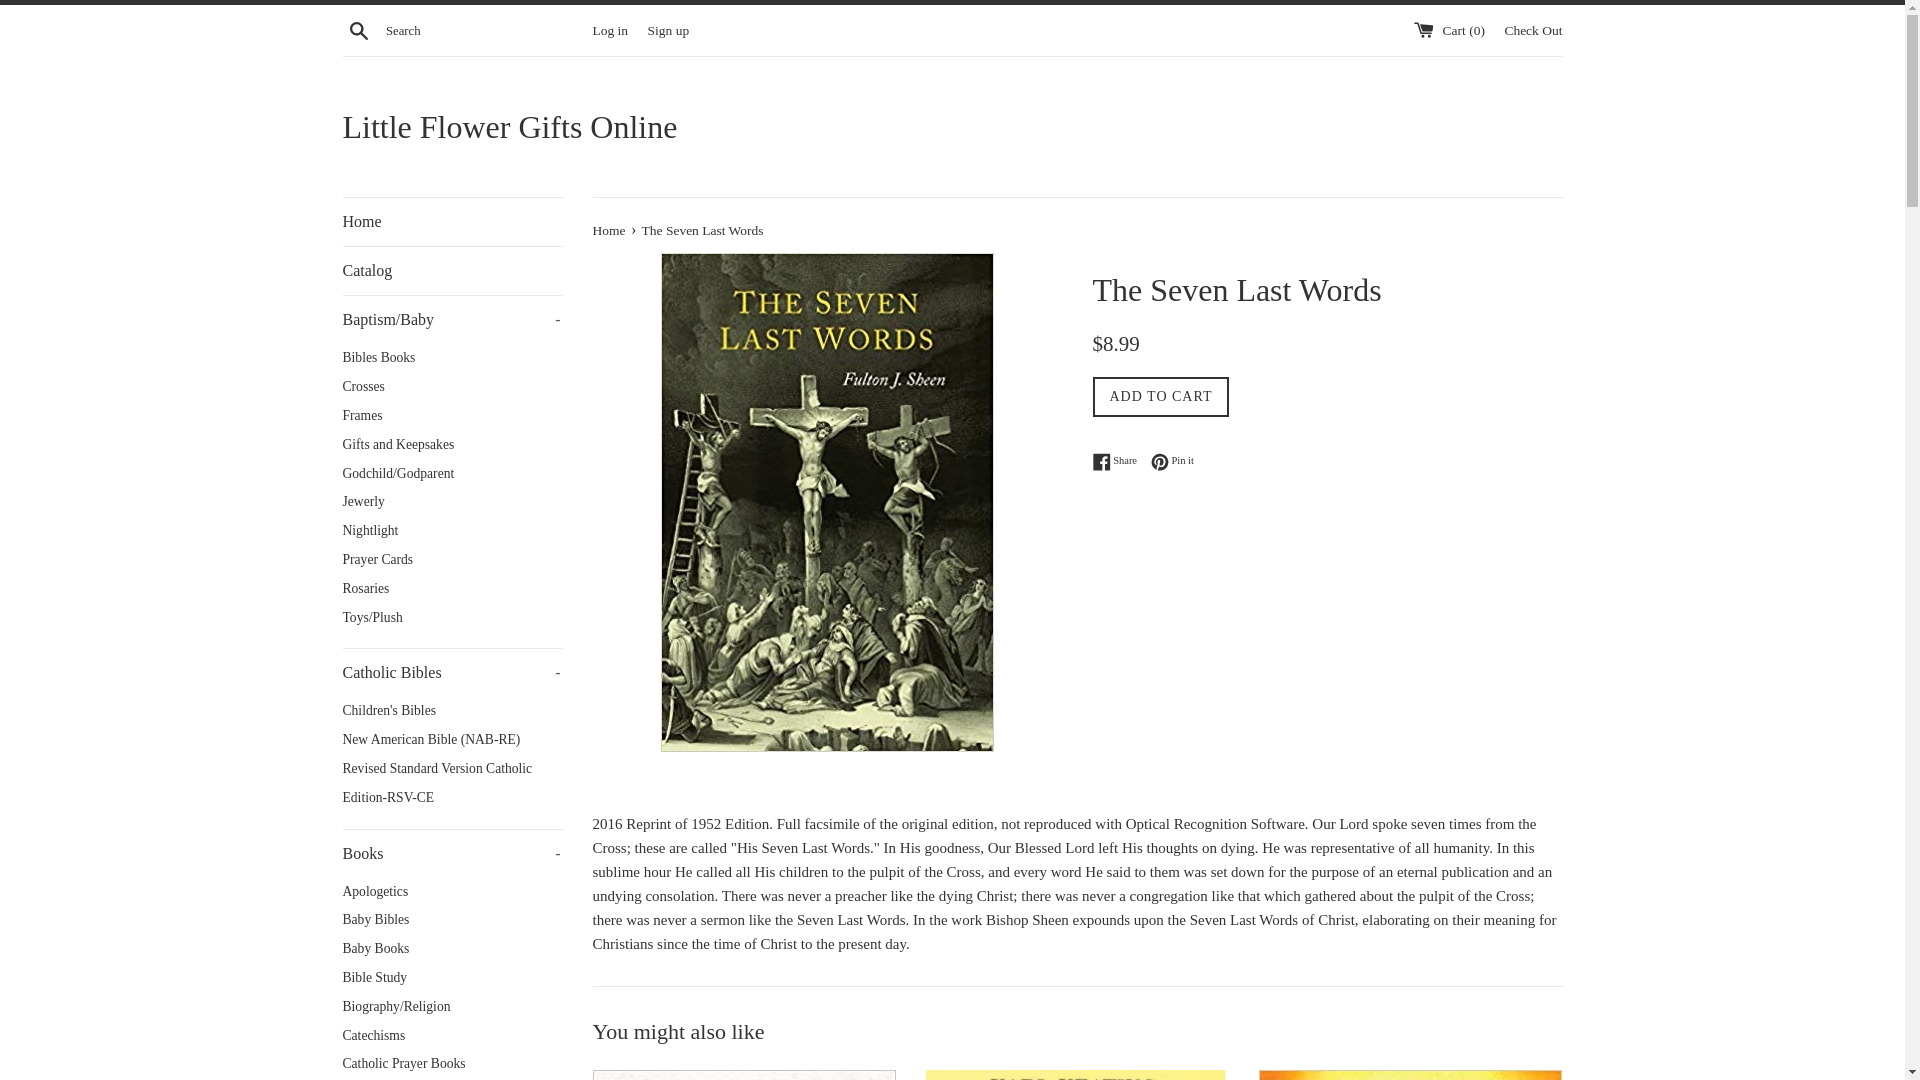  I want to click on Catholic Prayer Books, so click(1532, 28).